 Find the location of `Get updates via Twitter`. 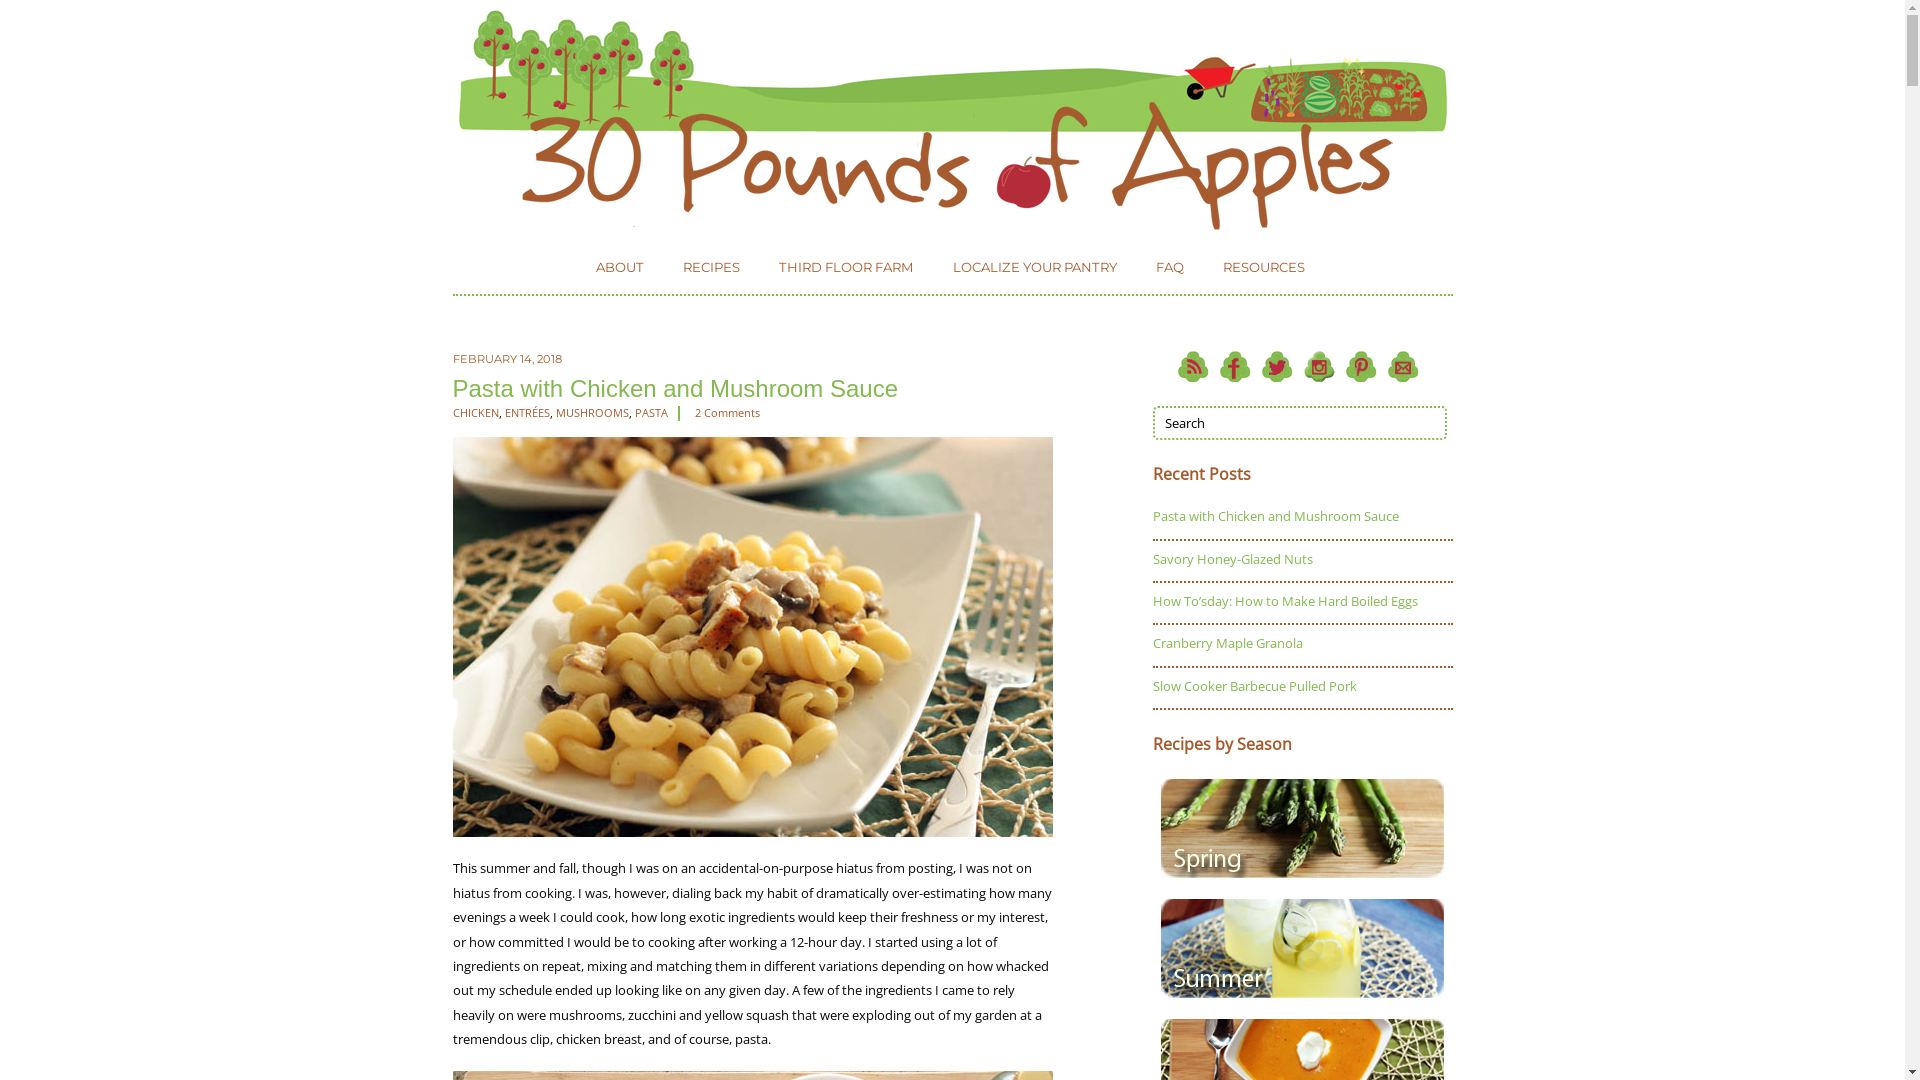

Get updates via Twitter is located at coordinates (1276, 367).